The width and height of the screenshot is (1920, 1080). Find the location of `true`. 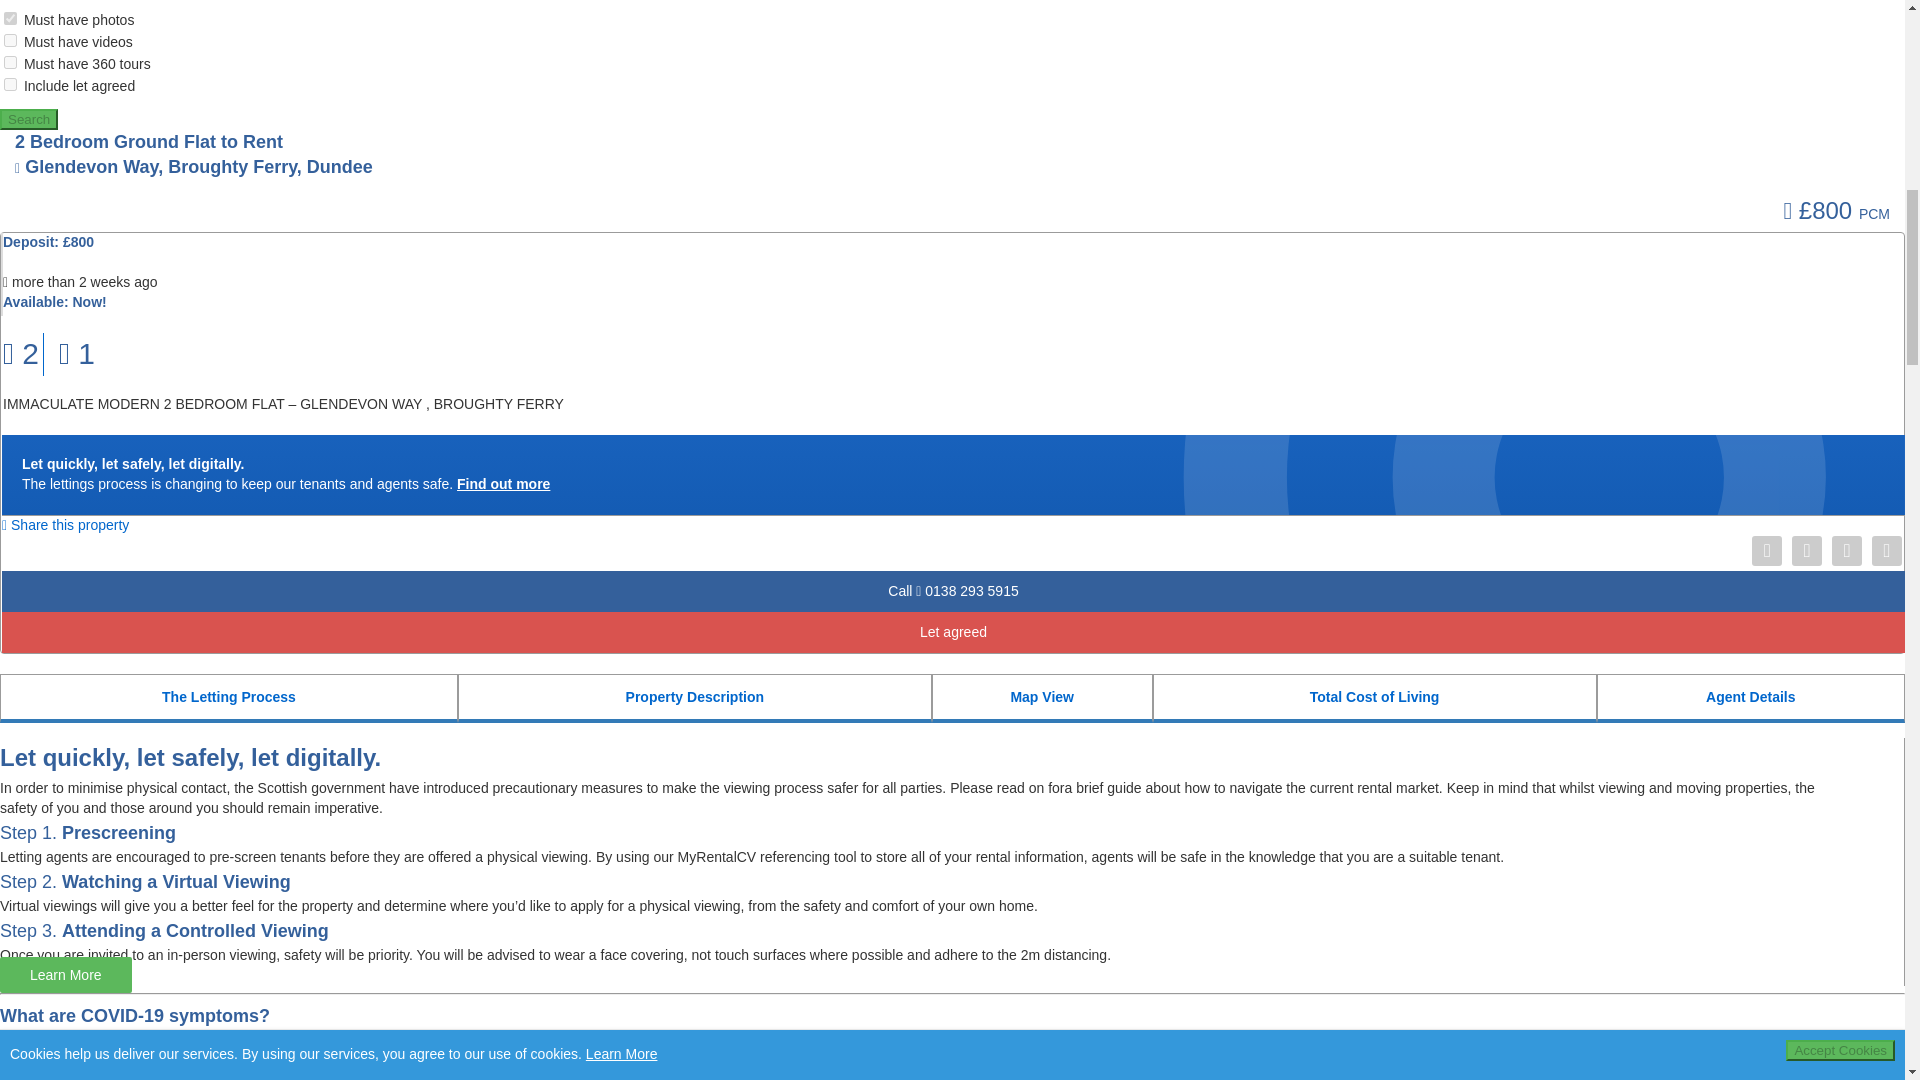

true is located at coordinates (10, 84).